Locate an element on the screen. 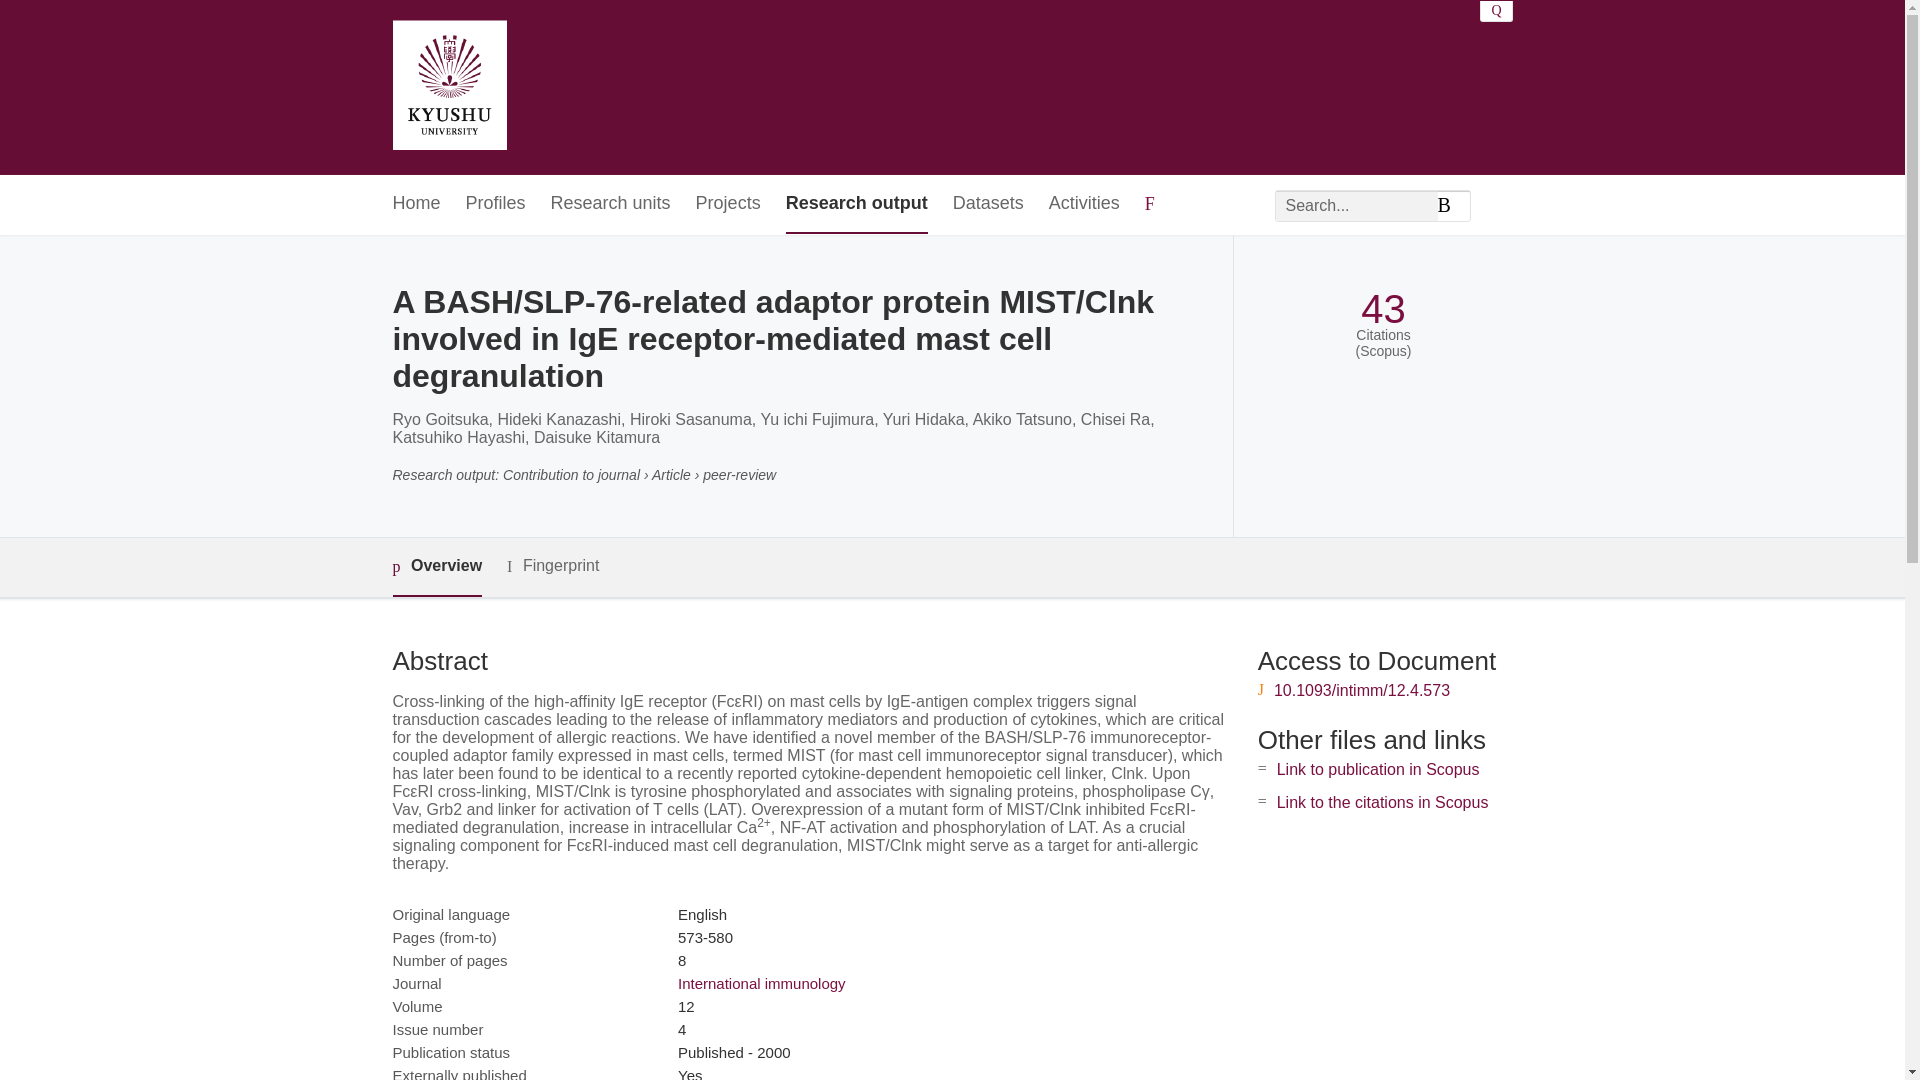  Projects is located at coordinates (728, 204).